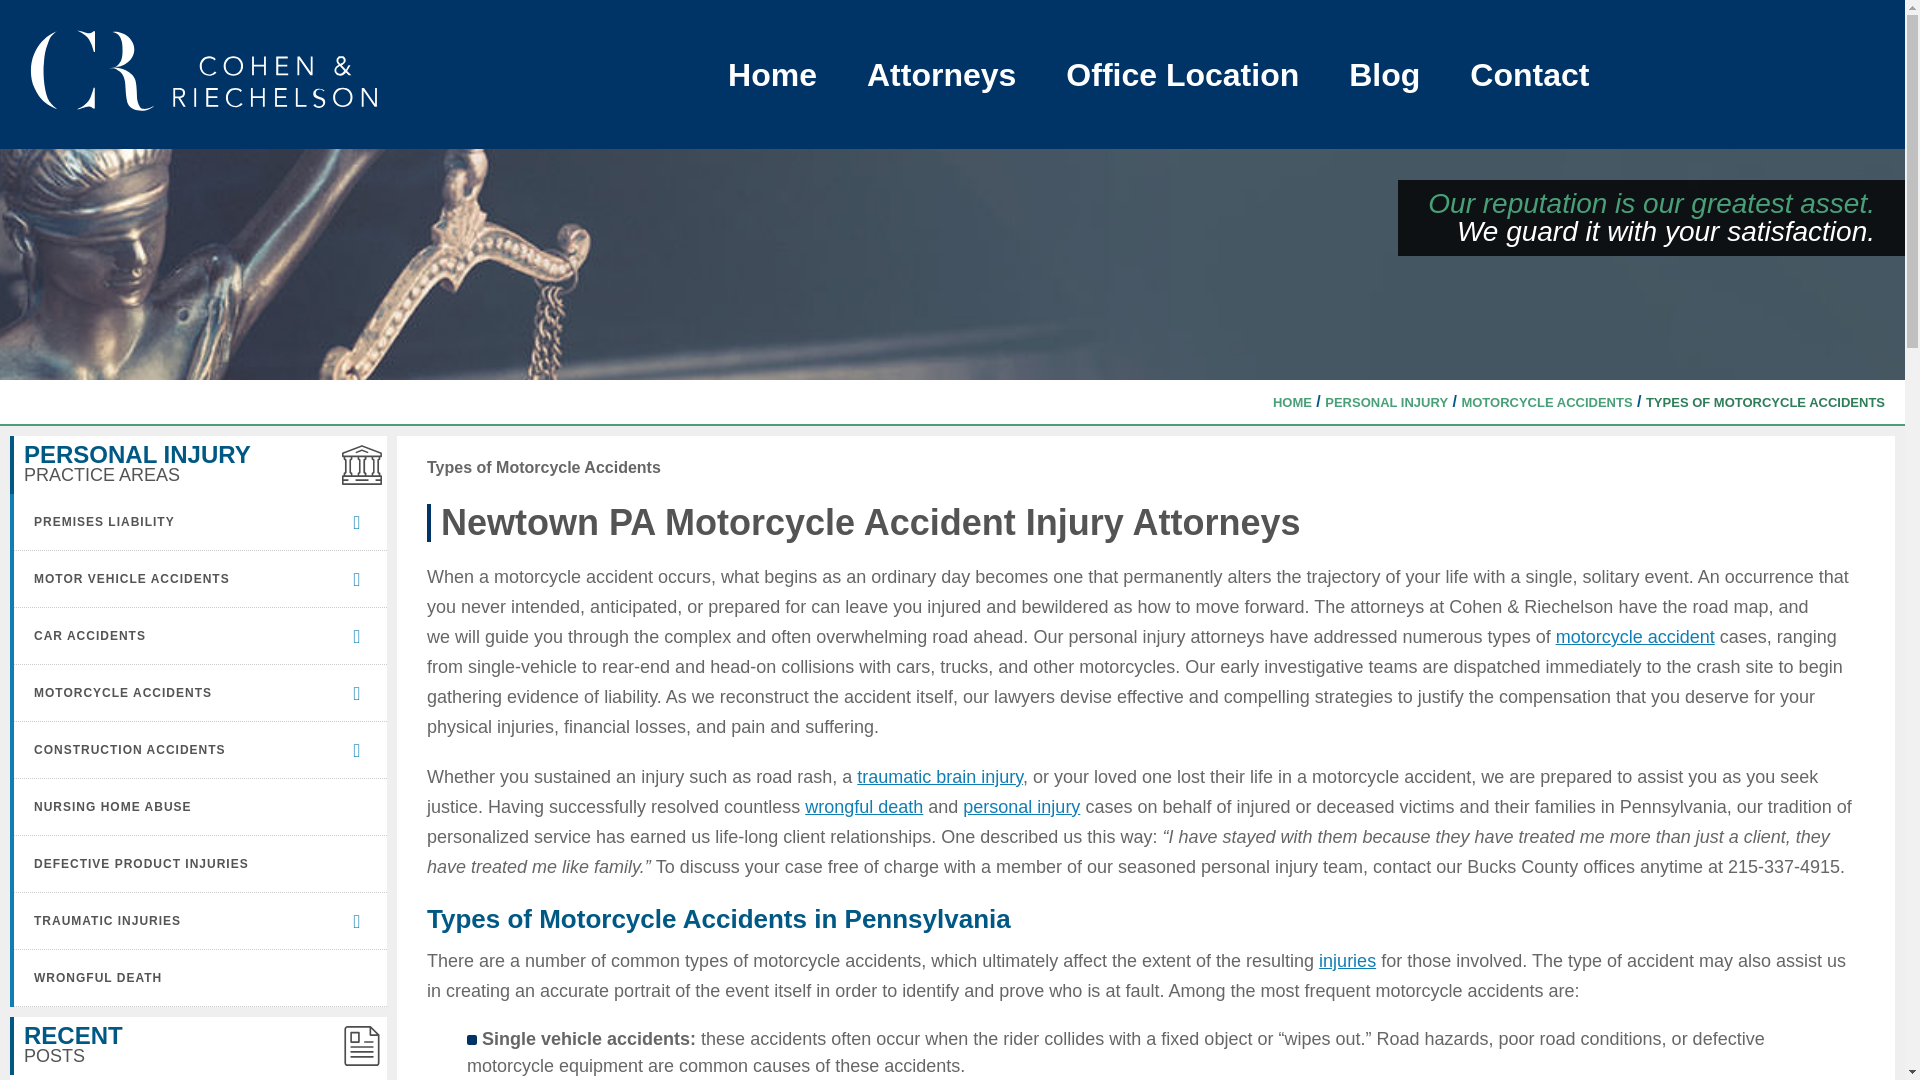 This screenshot has height=1080, width=1920. I want to click on Blog, so click(1384, 74).